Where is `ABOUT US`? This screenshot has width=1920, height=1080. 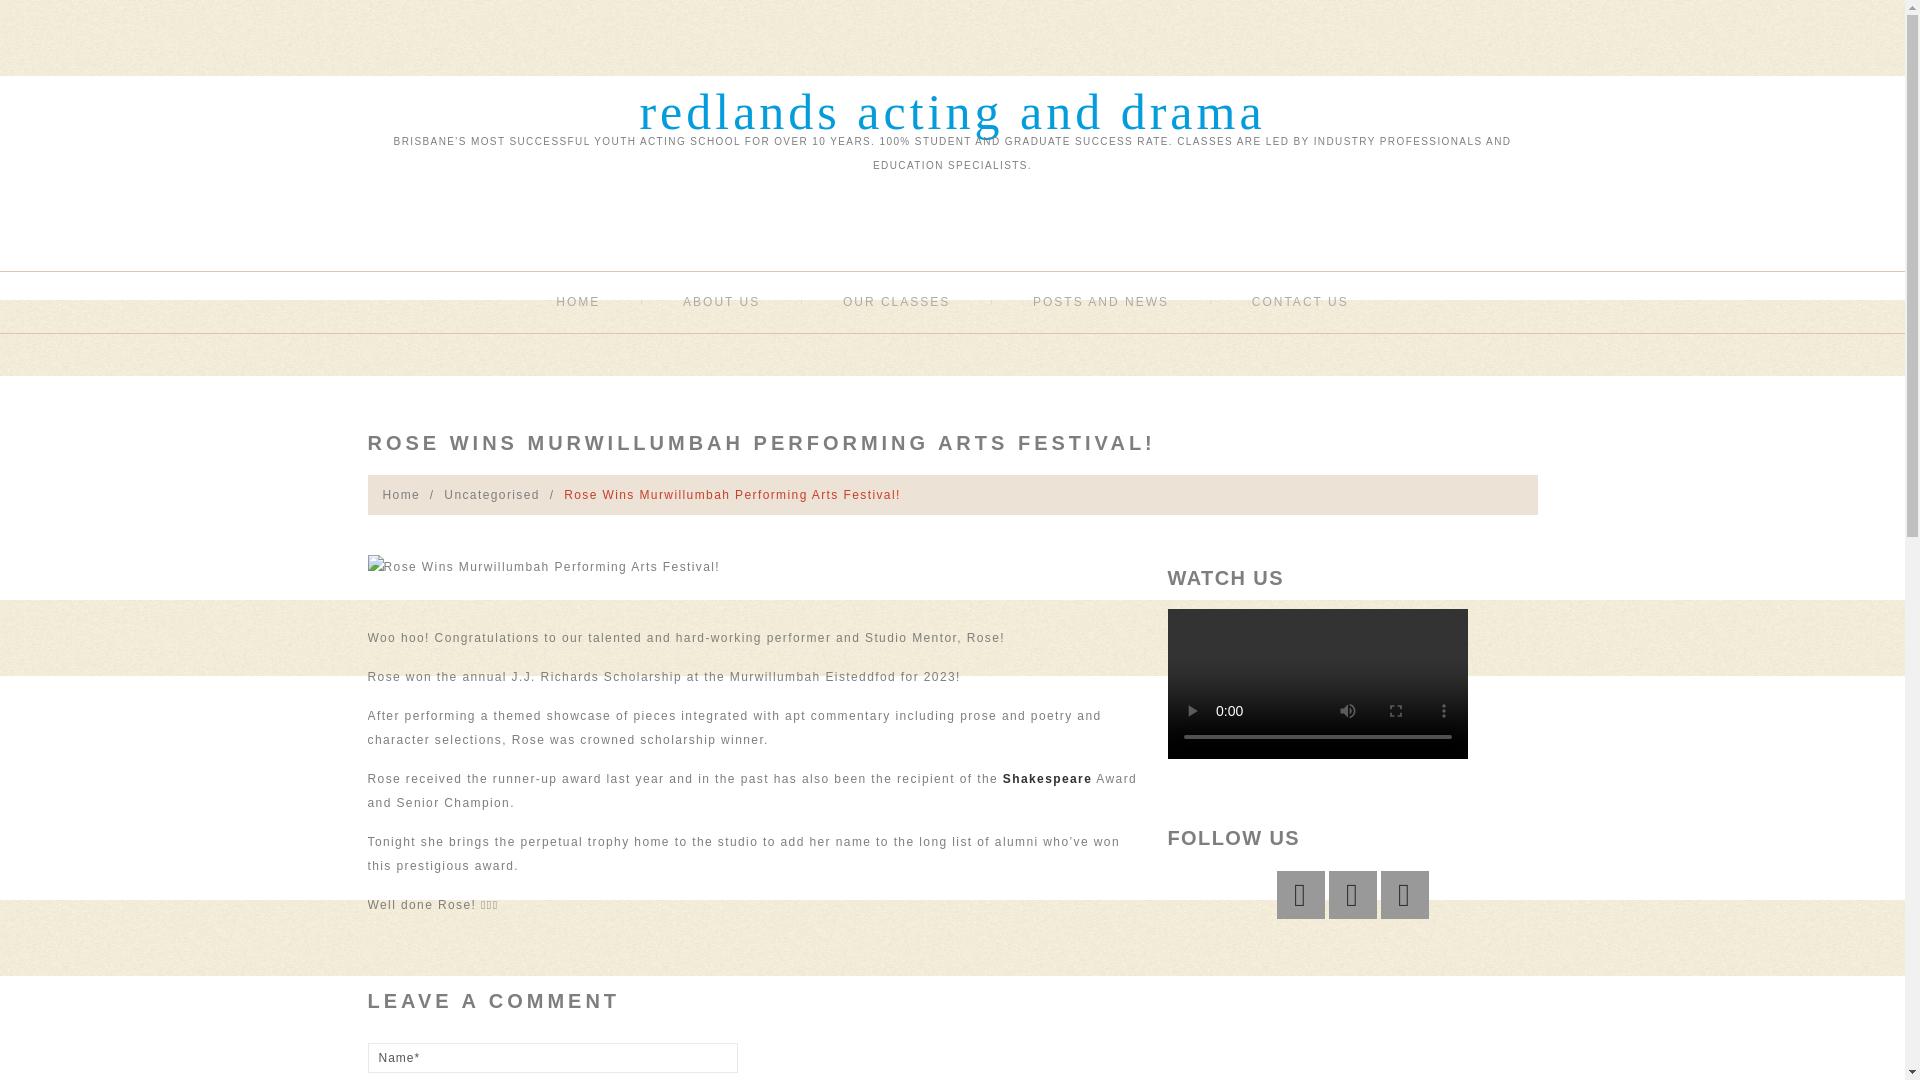
ABOUT US is located at coordinates (722, 302).